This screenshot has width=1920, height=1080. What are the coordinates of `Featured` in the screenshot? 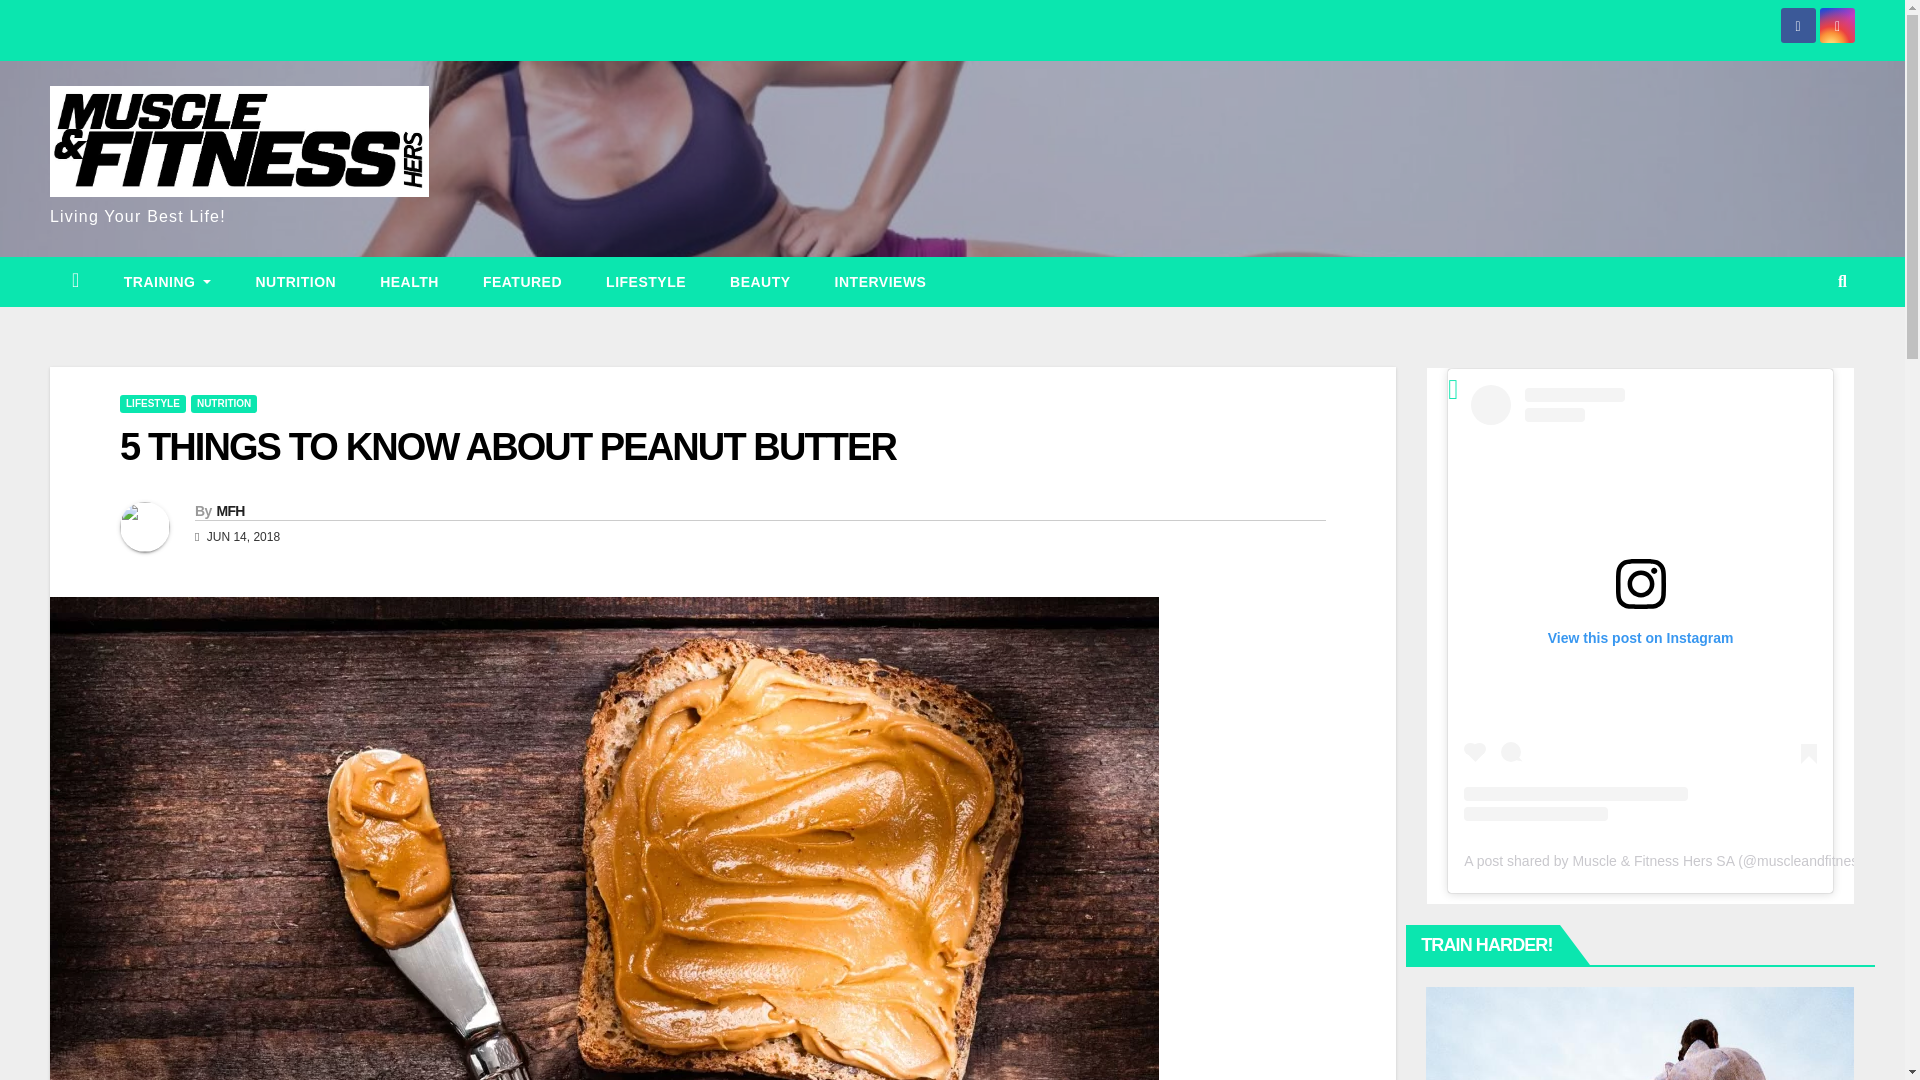 It's located at (522, 282).